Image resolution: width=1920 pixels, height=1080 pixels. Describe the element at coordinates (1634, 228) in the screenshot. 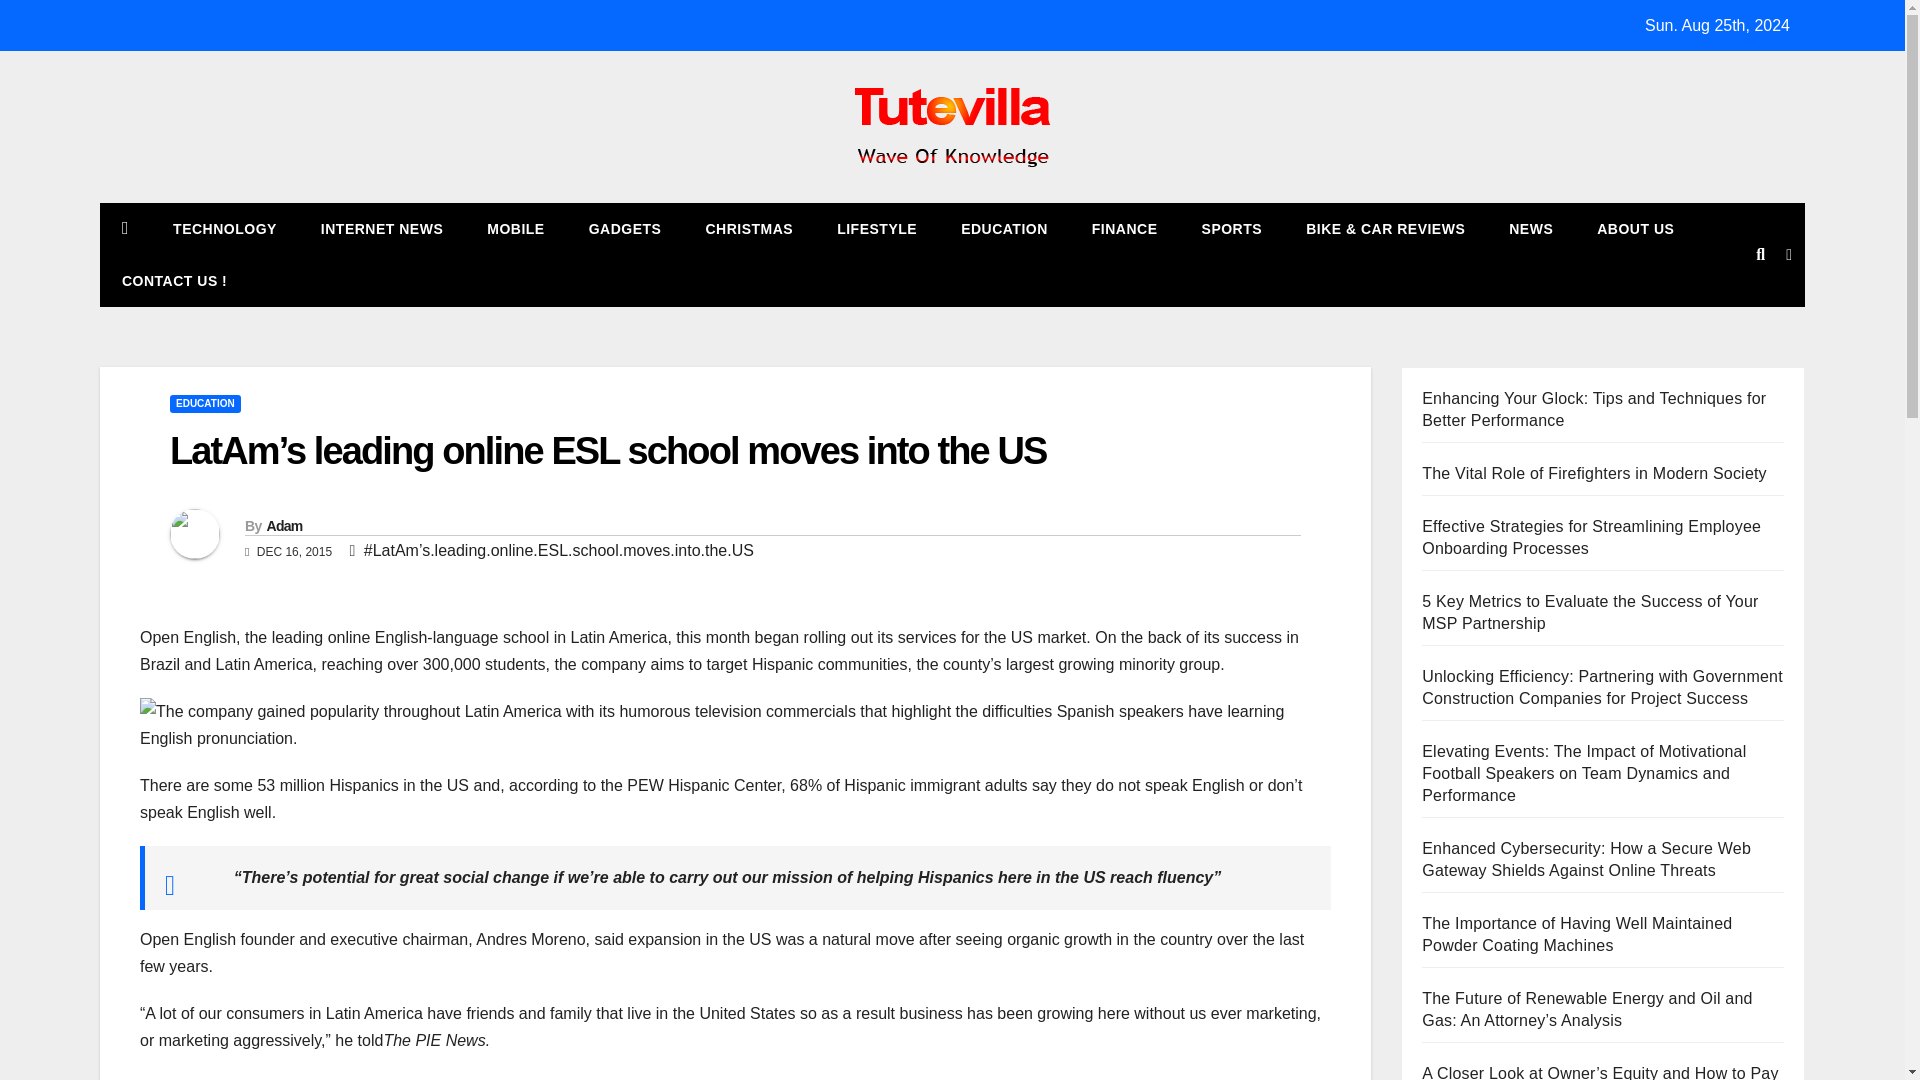

I see `About Us` at that location.